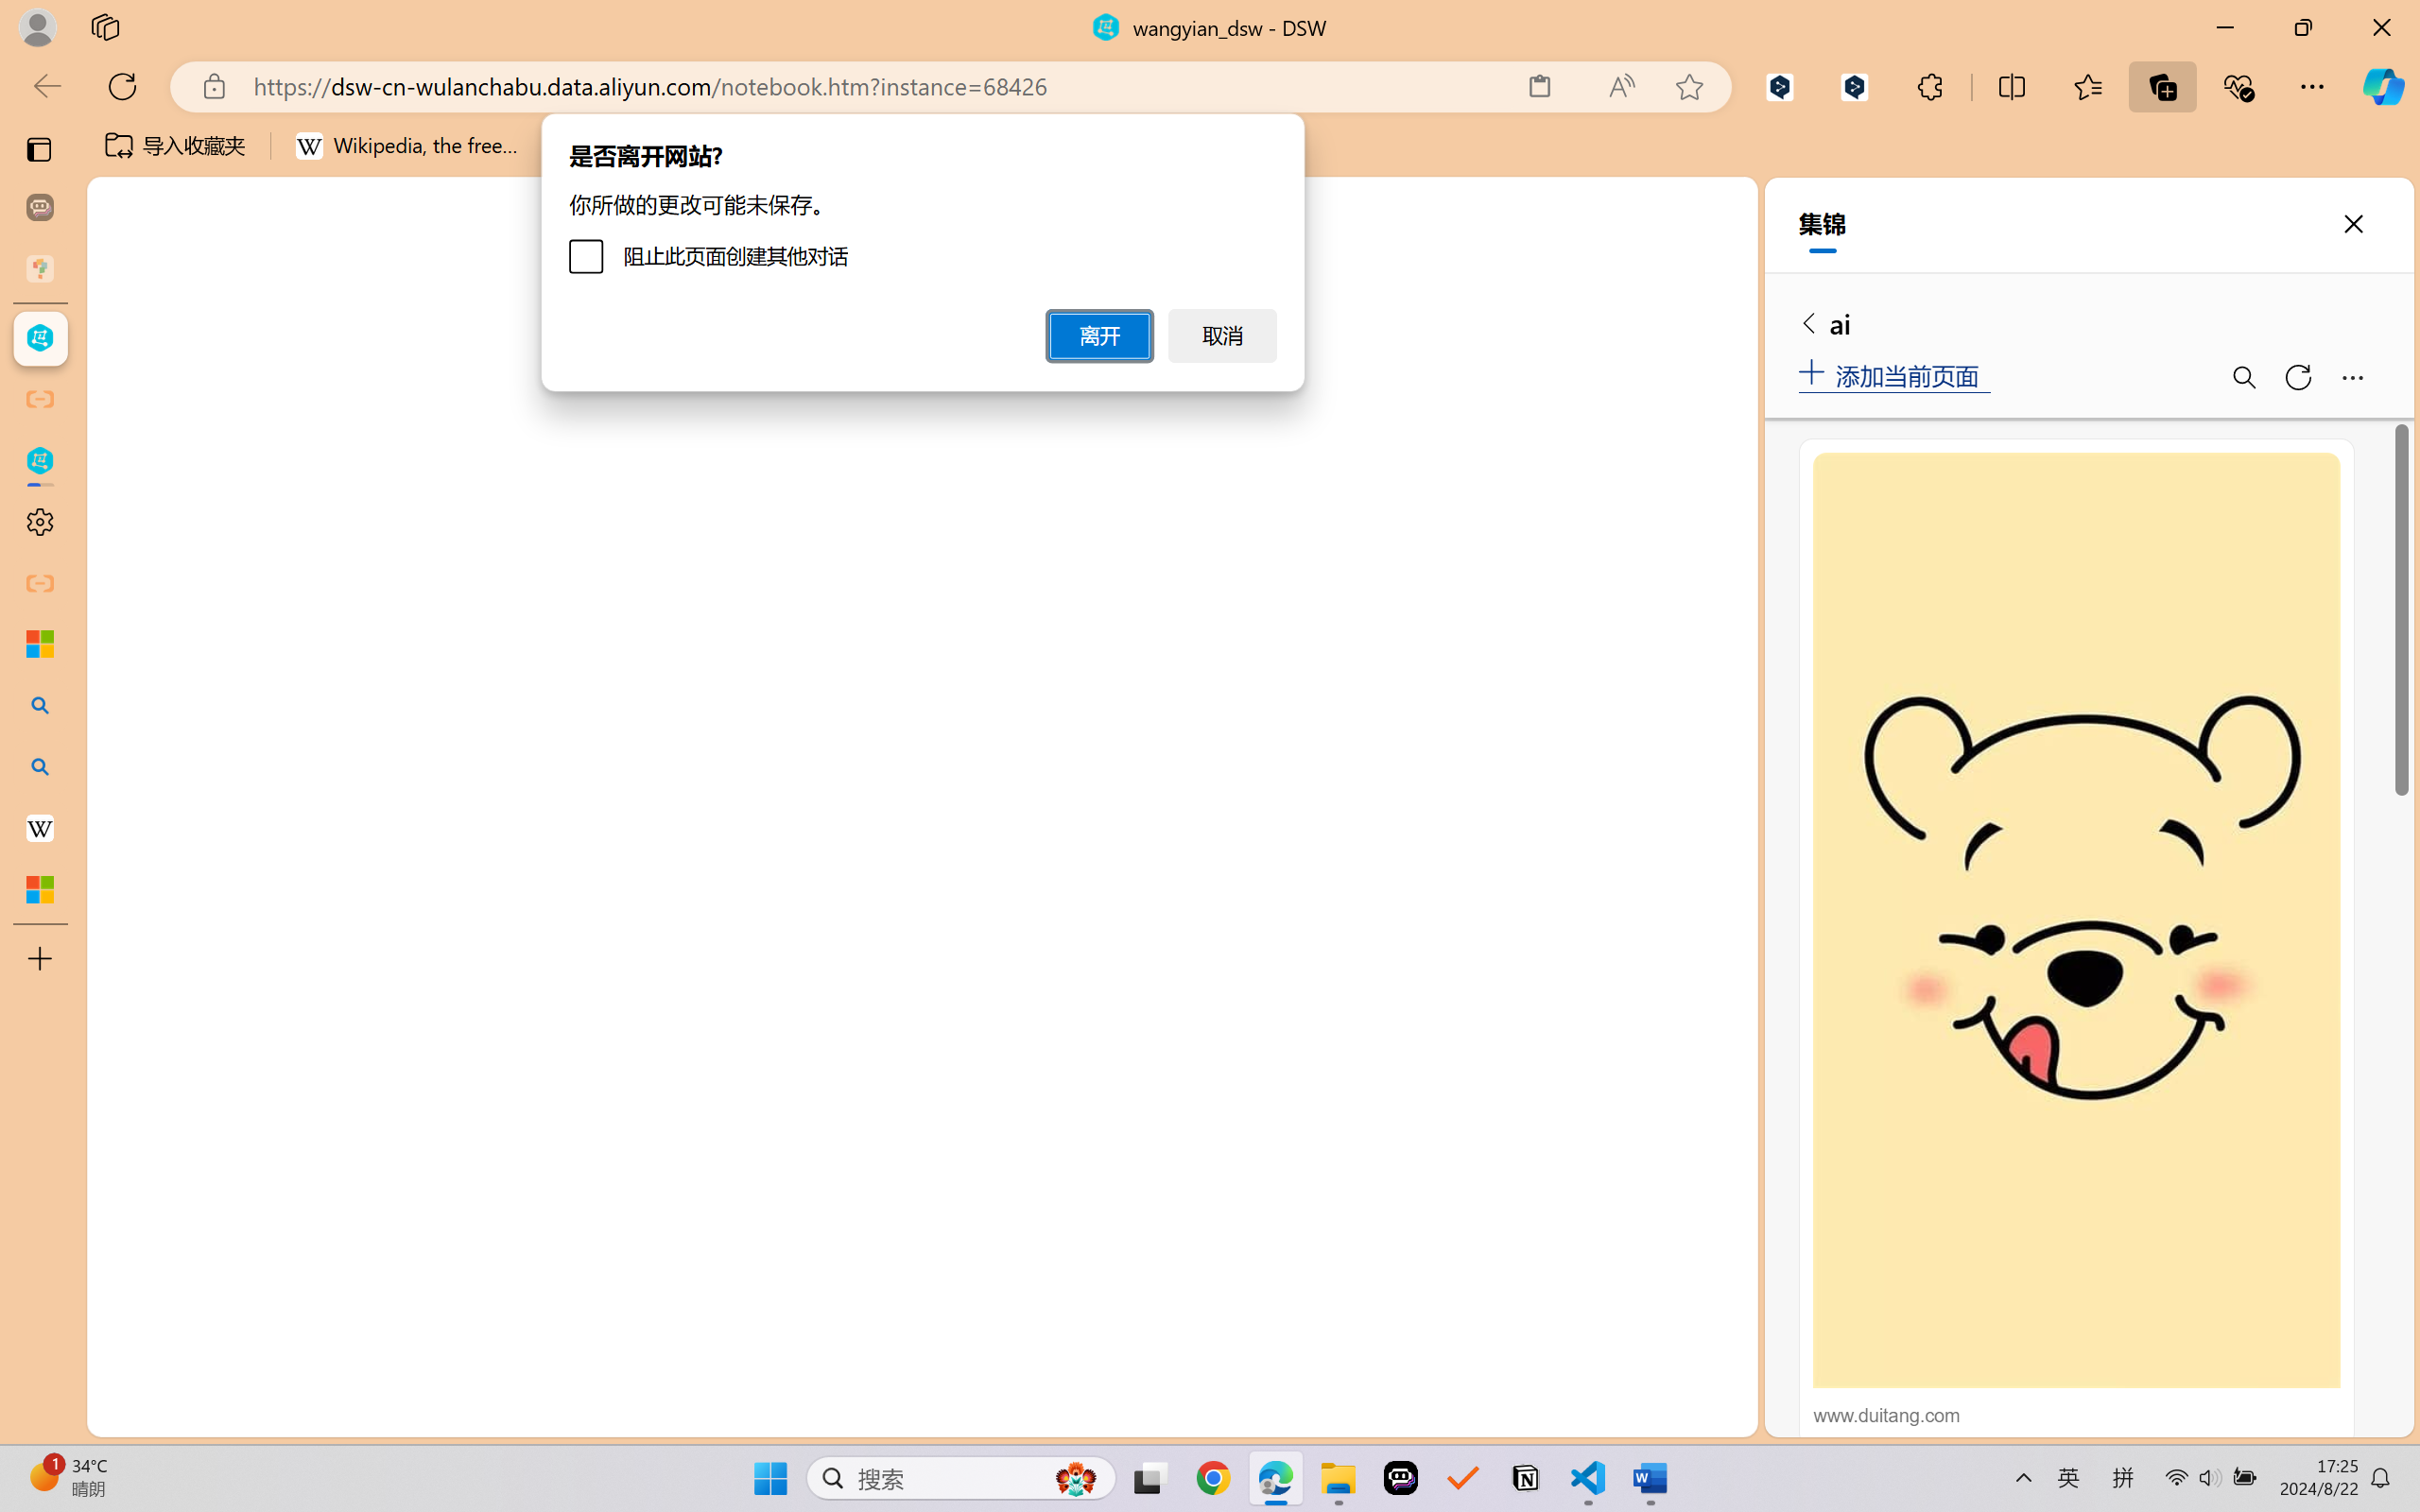 This screenshot has height=1512, width=2420. What do you see at coordinates (1622, 208) in the screenshot?
I see `icon` at bounding box center [1622, 208].